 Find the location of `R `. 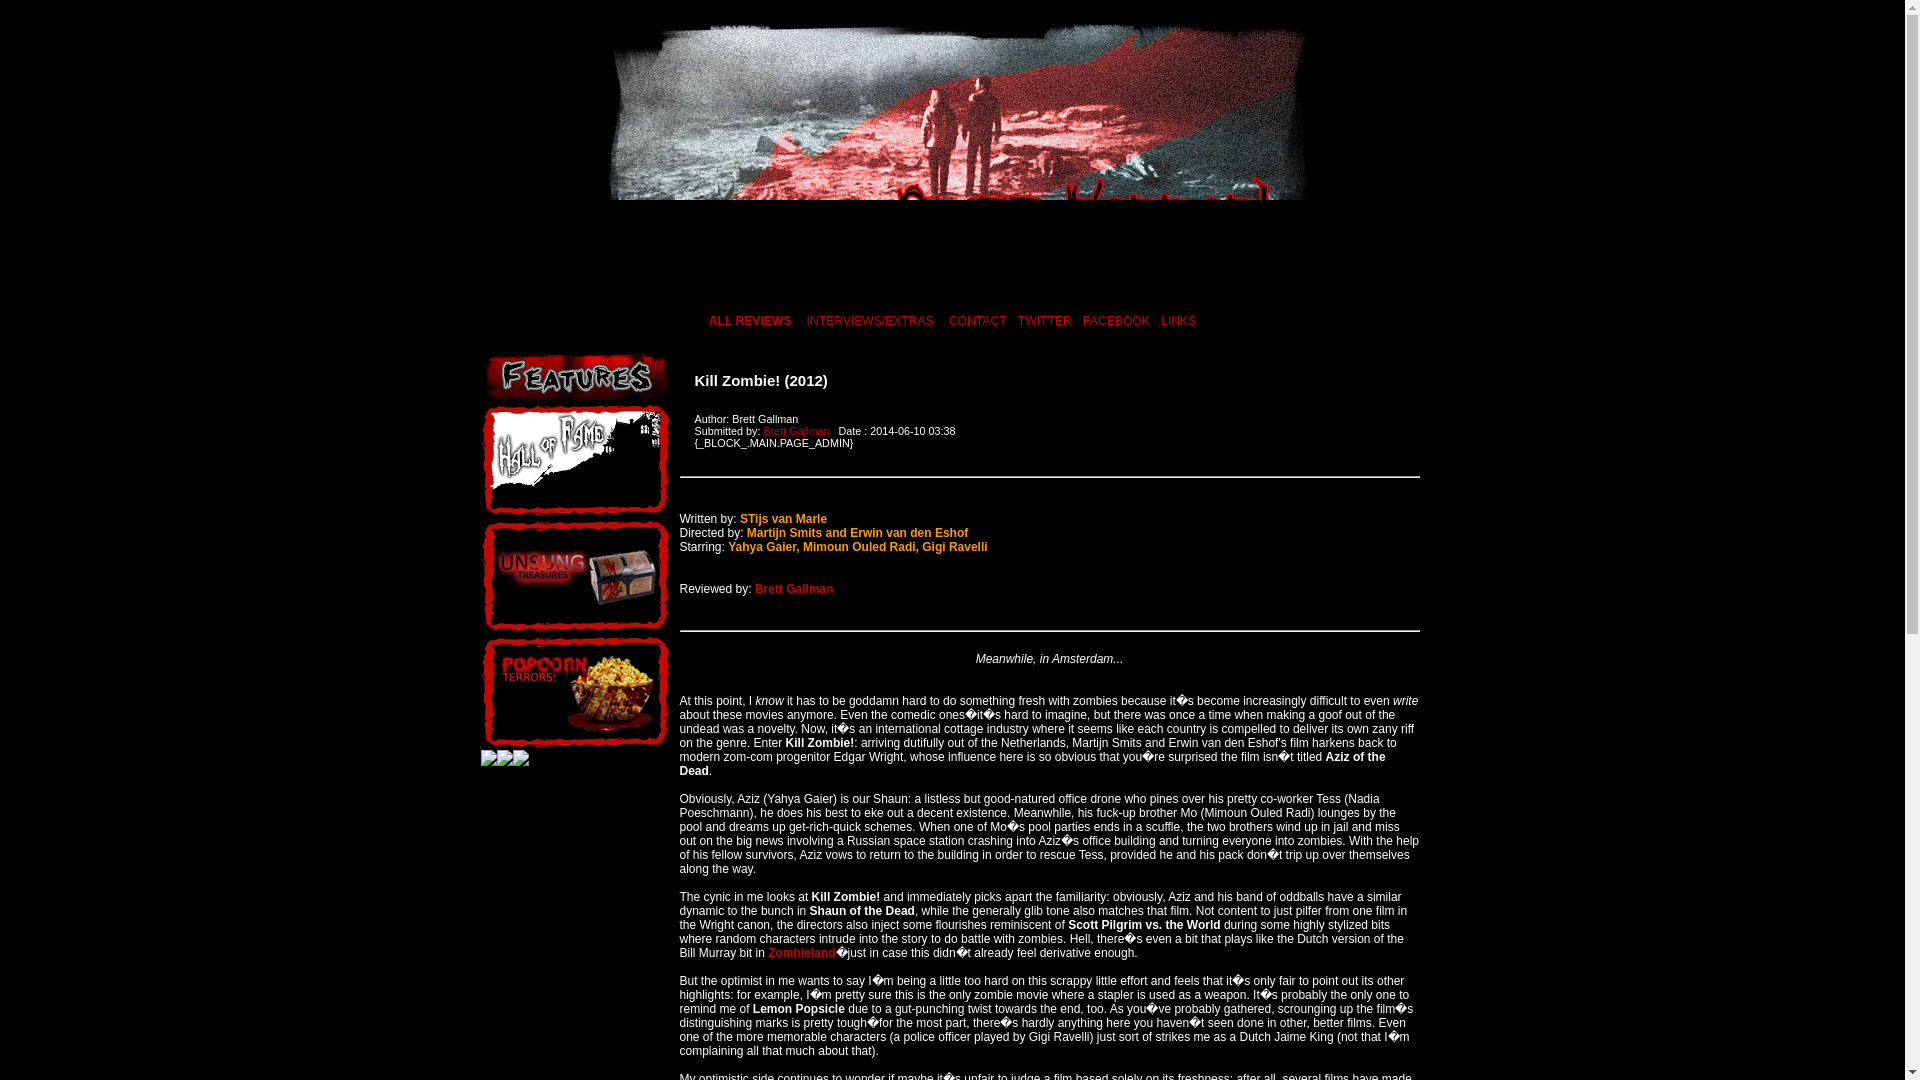

R  is located at coordinates (1058, 284).